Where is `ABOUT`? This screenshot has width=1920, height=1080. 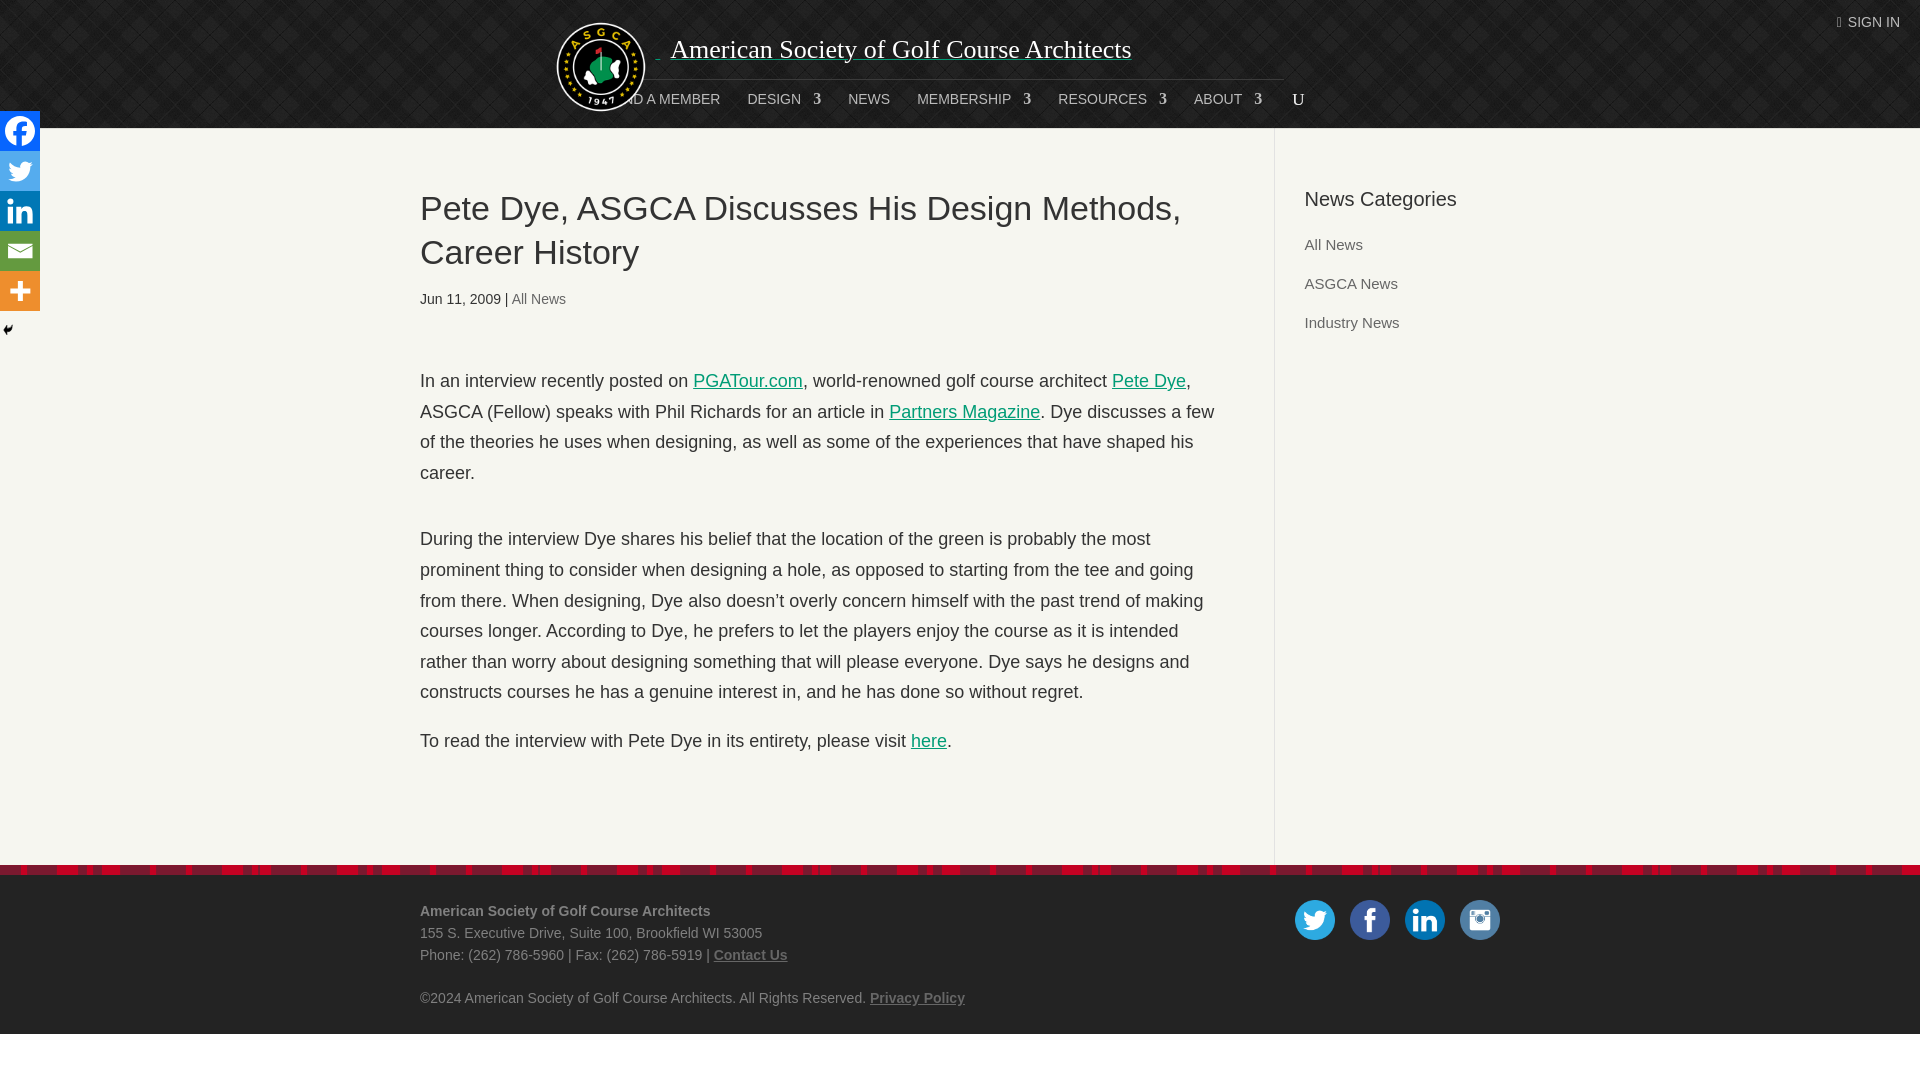
ABOUT is located at coordinates (1228, 110).